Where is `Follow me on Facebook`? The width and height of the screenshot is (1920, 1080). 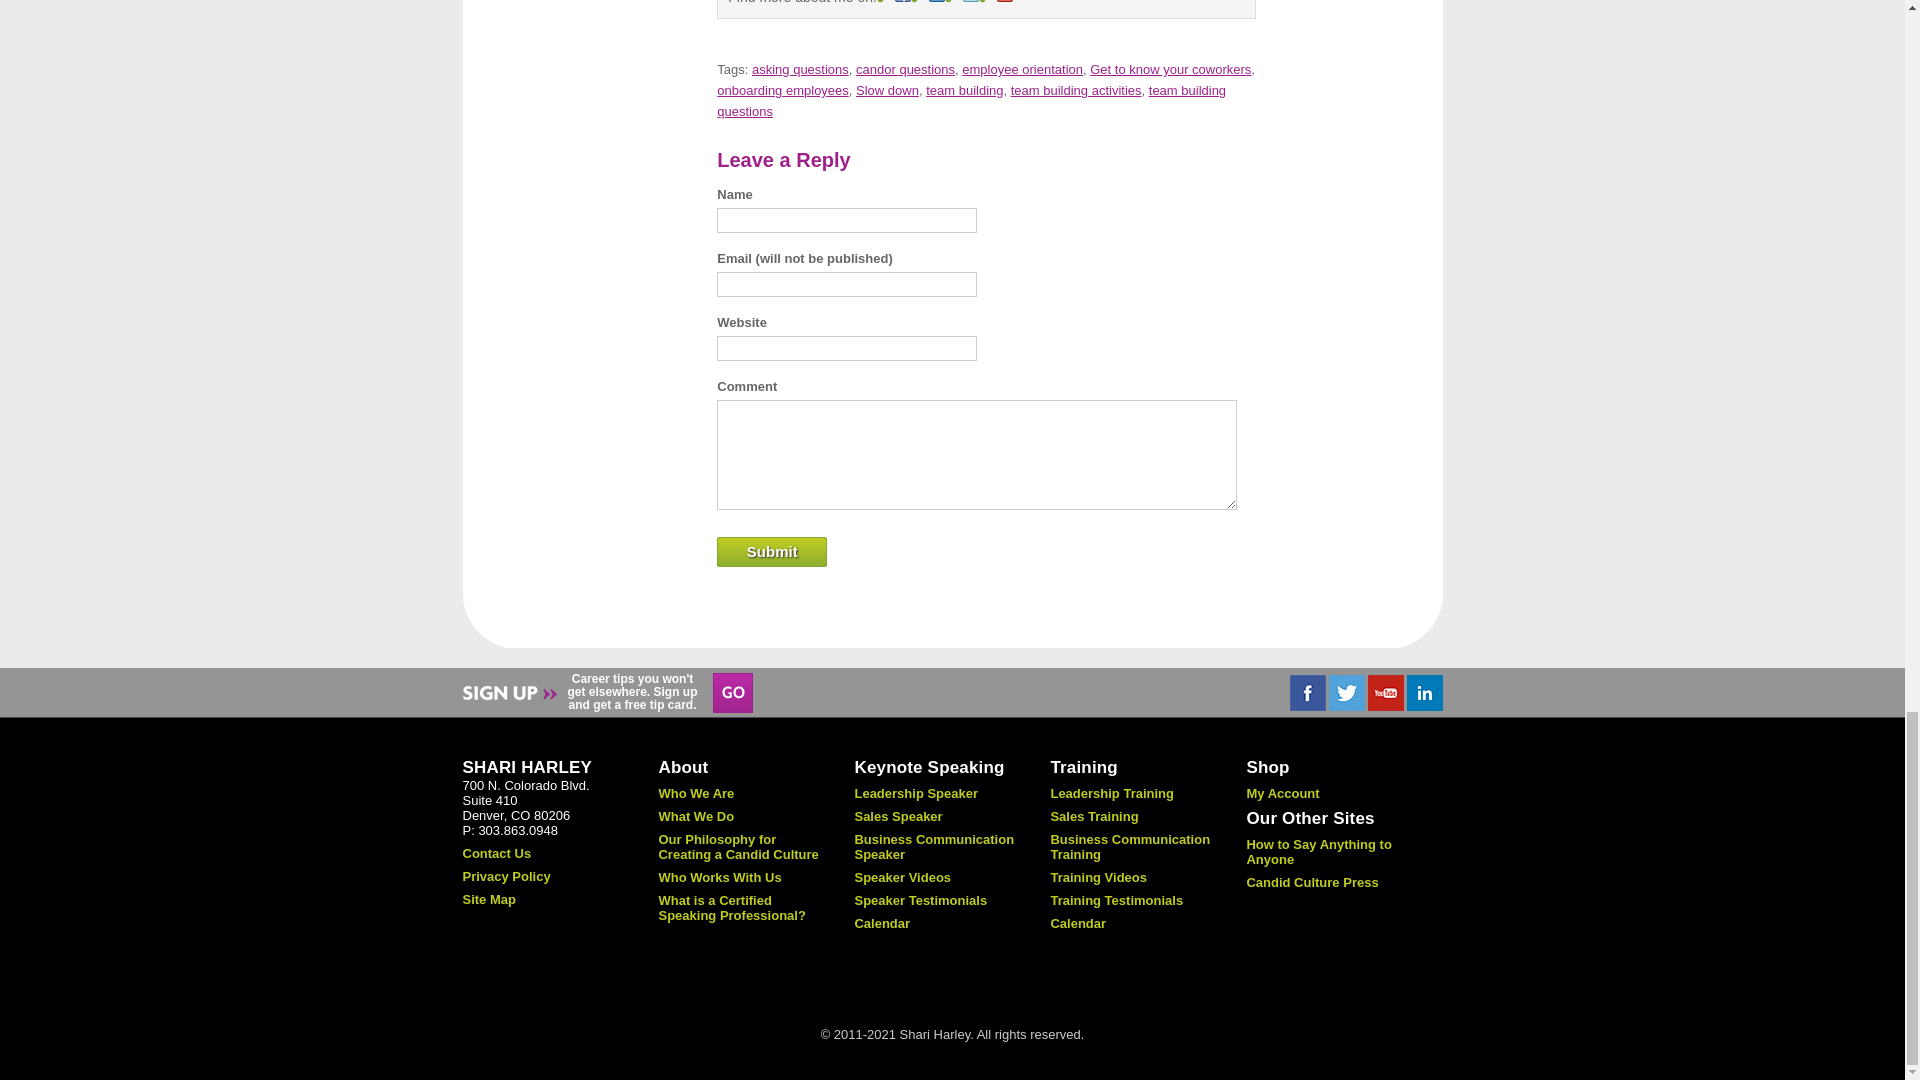 Follow me on Facebook is located at coordinates (902, 2).